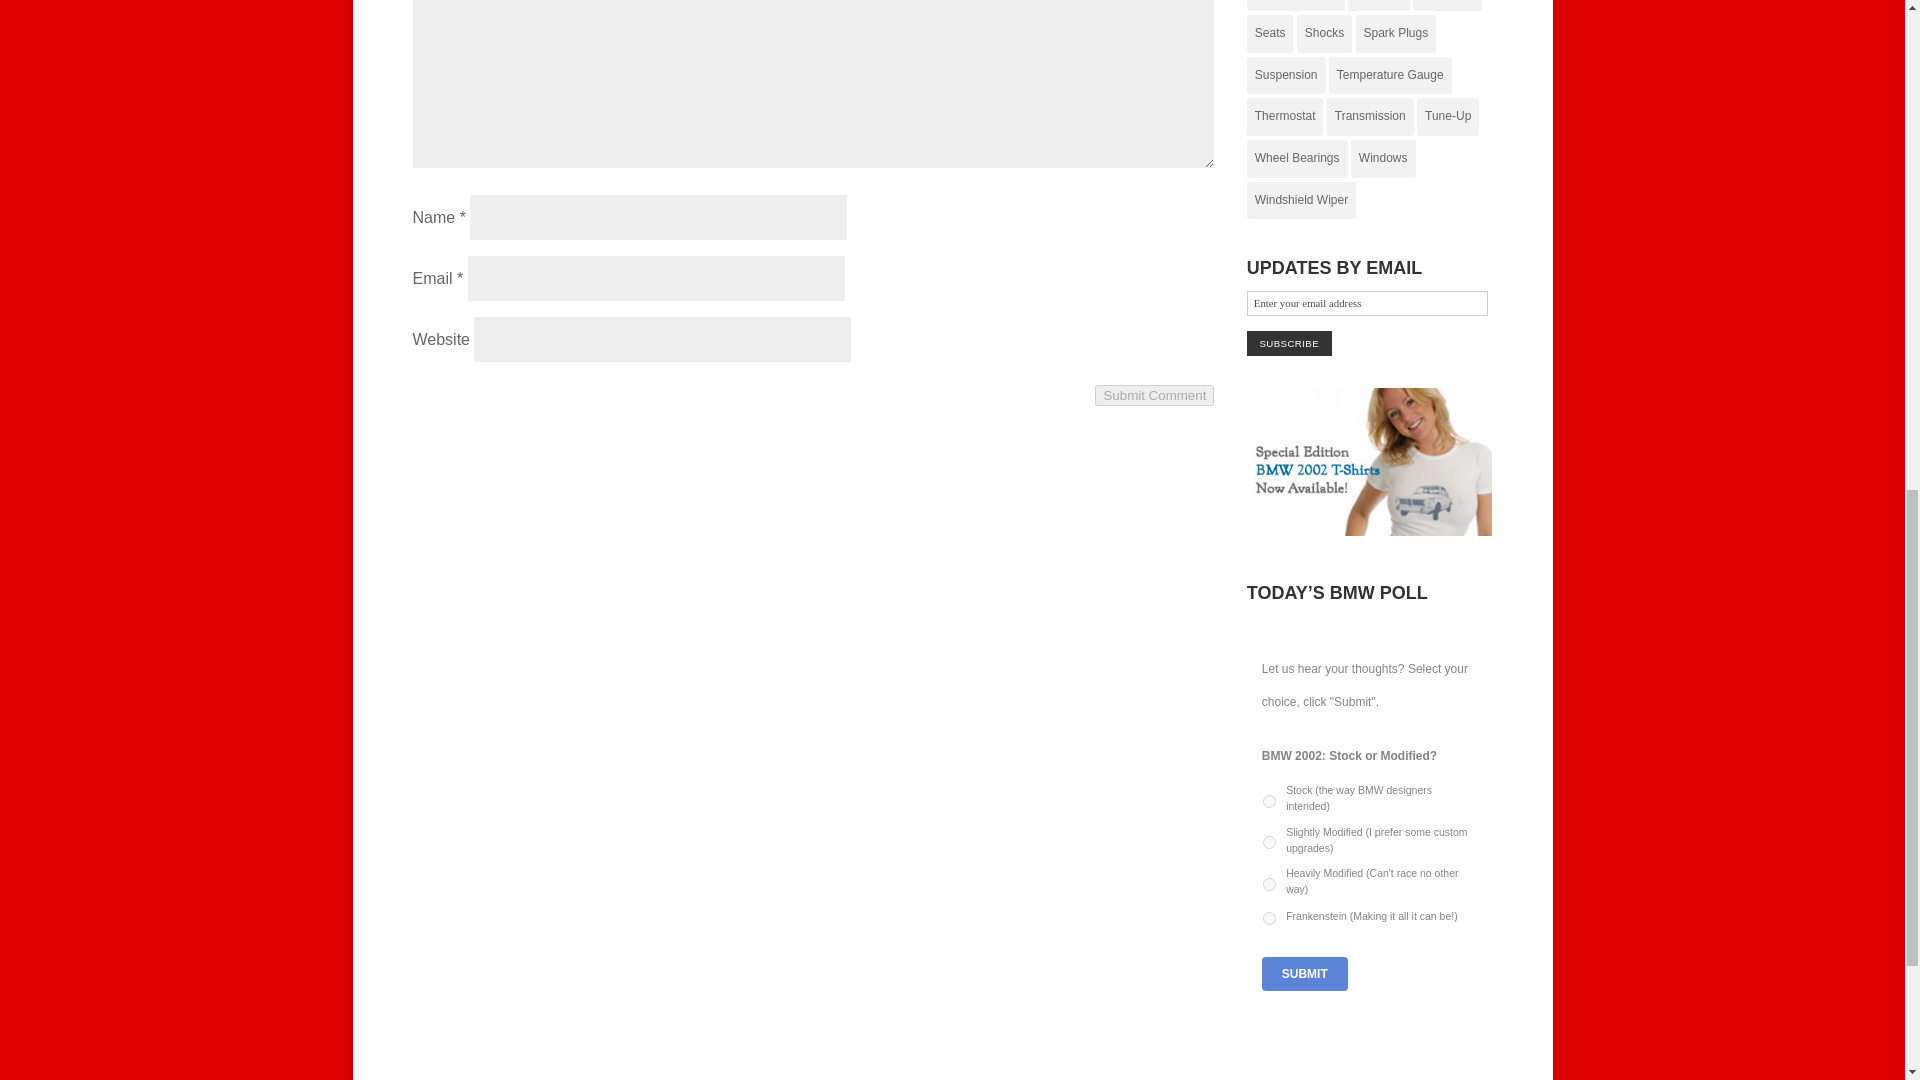  What do you see at coordinates (1270, 800) in the screenshot?
I see `gpoll1d509e6a7` at bounding box center [1270, 800].